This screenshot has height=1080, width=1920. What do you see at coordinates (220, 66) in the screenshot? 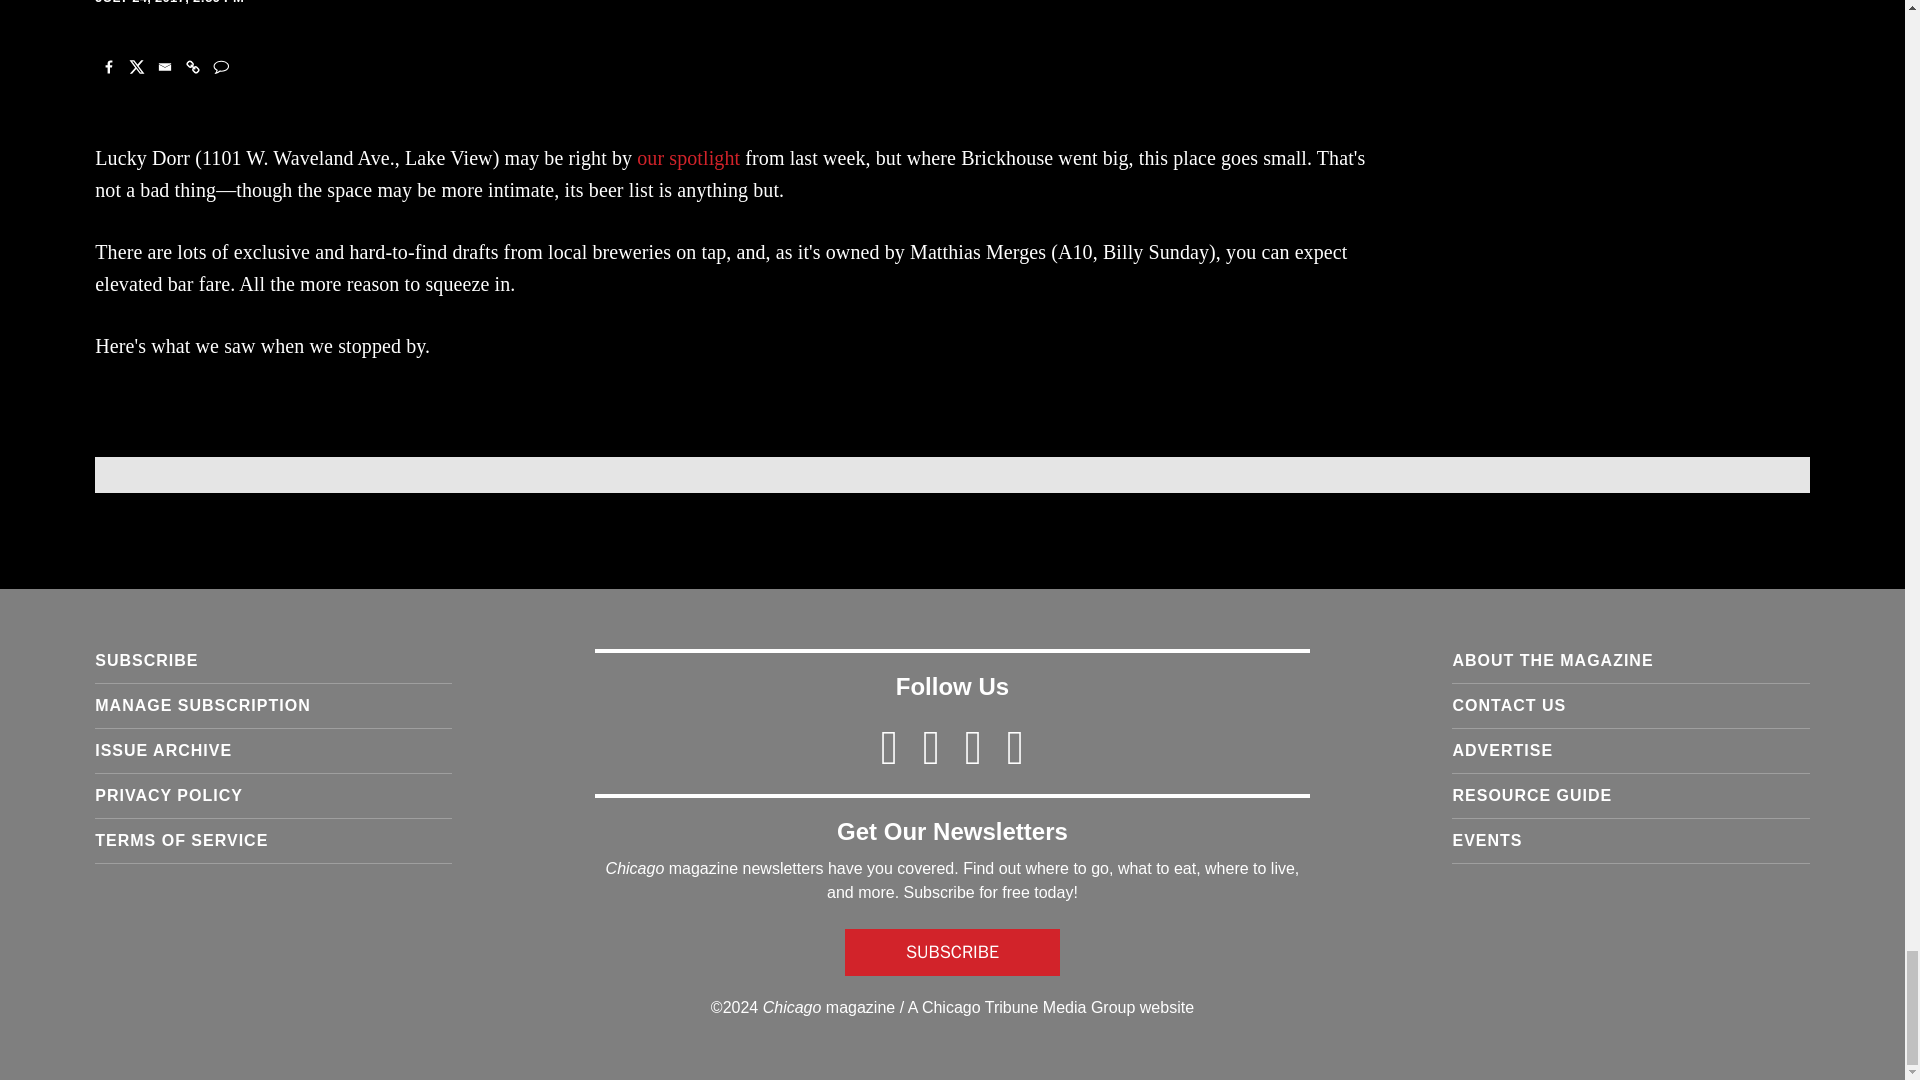
I see `comment` at bounding box center [220, 66].